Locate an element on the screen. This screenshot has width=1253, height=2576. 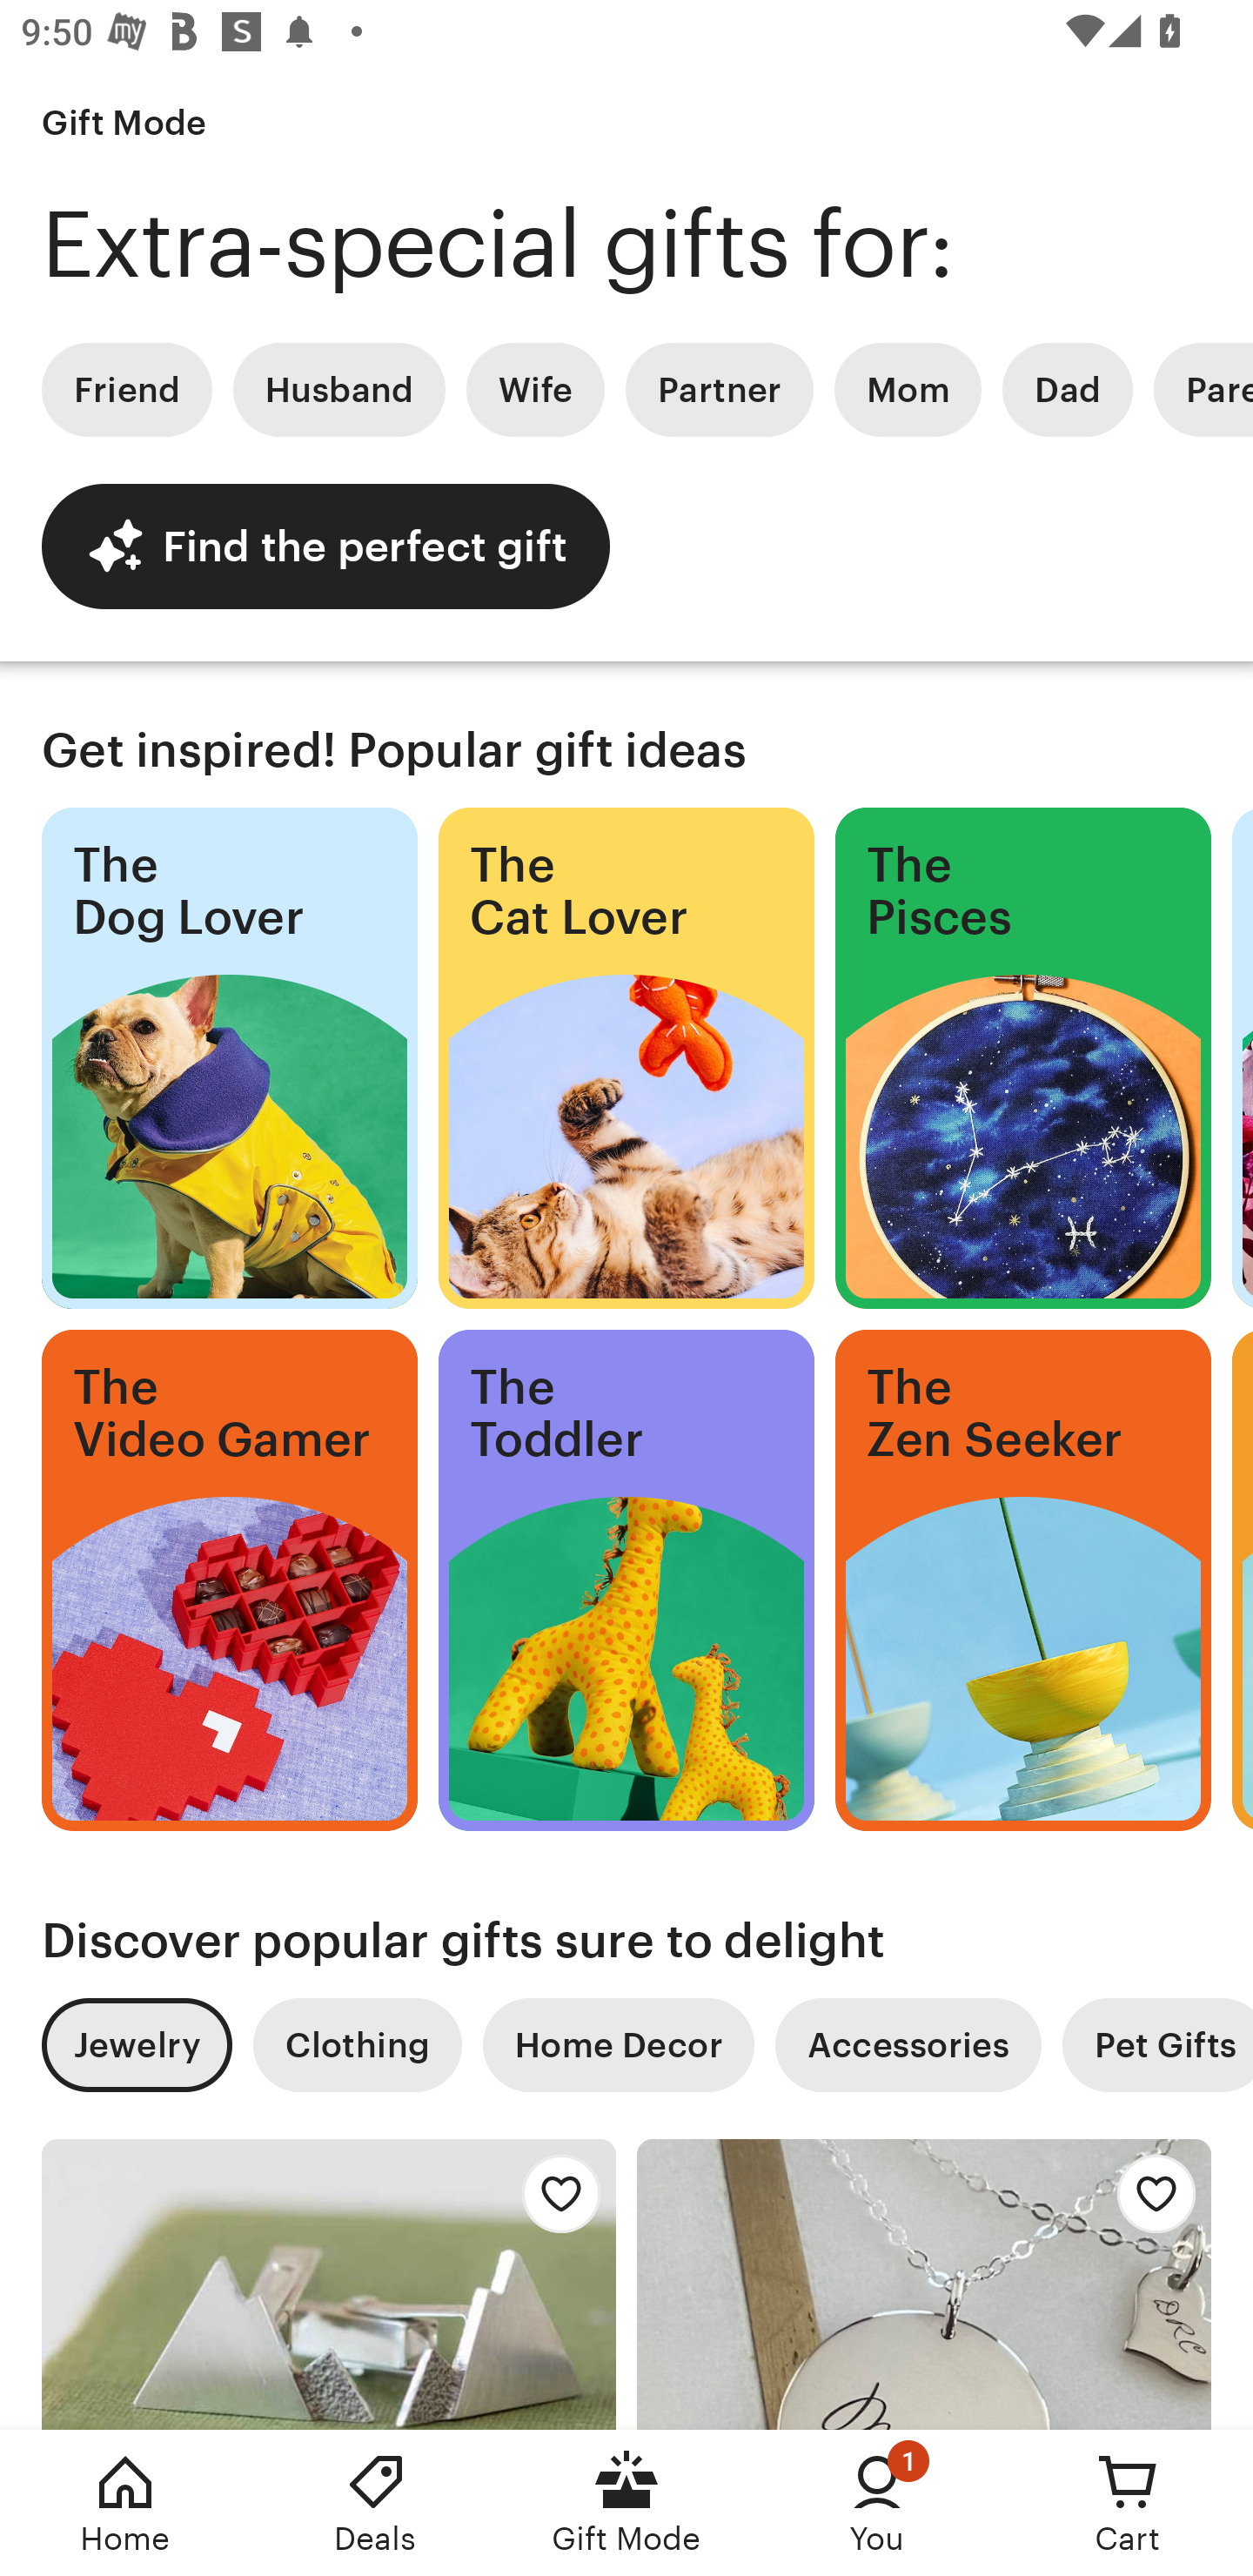
Mom is located at coordinates (908, 390).